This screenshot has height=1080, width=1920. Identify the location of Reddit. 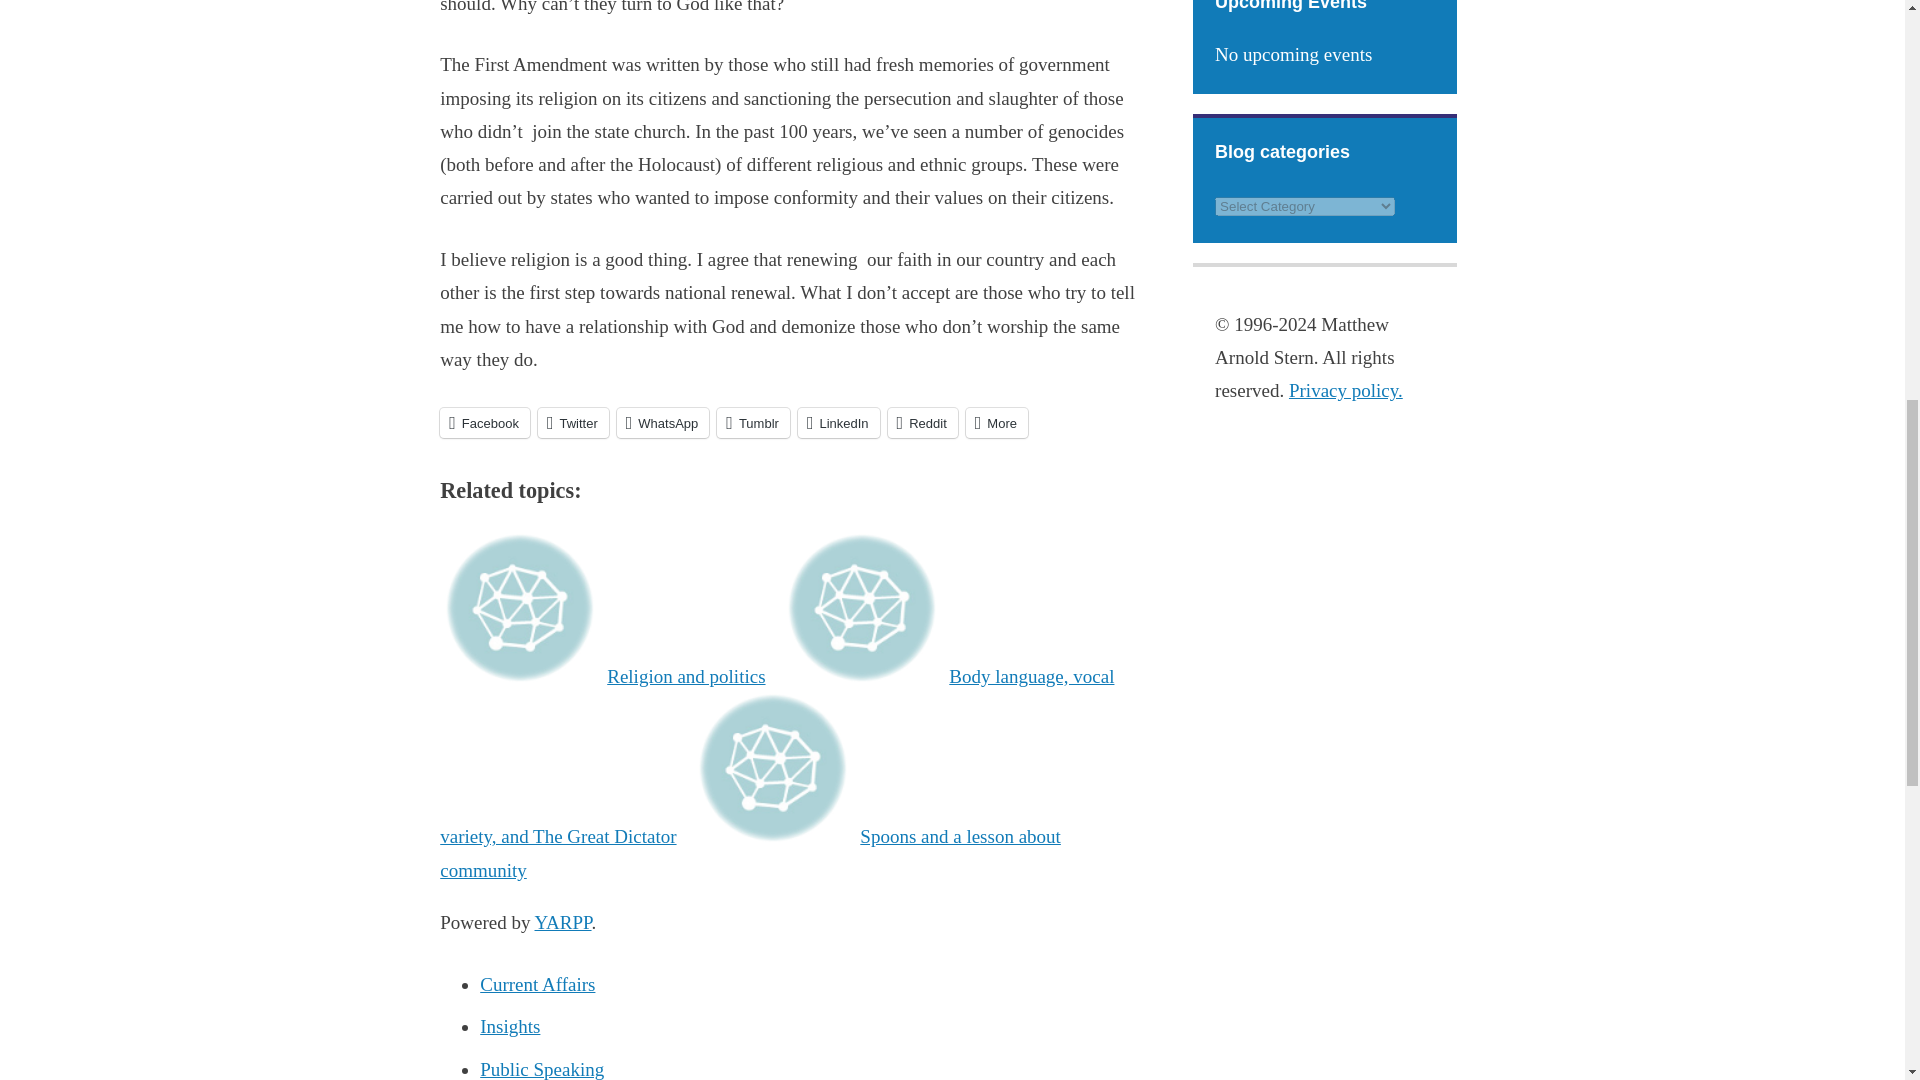
(922, 423).